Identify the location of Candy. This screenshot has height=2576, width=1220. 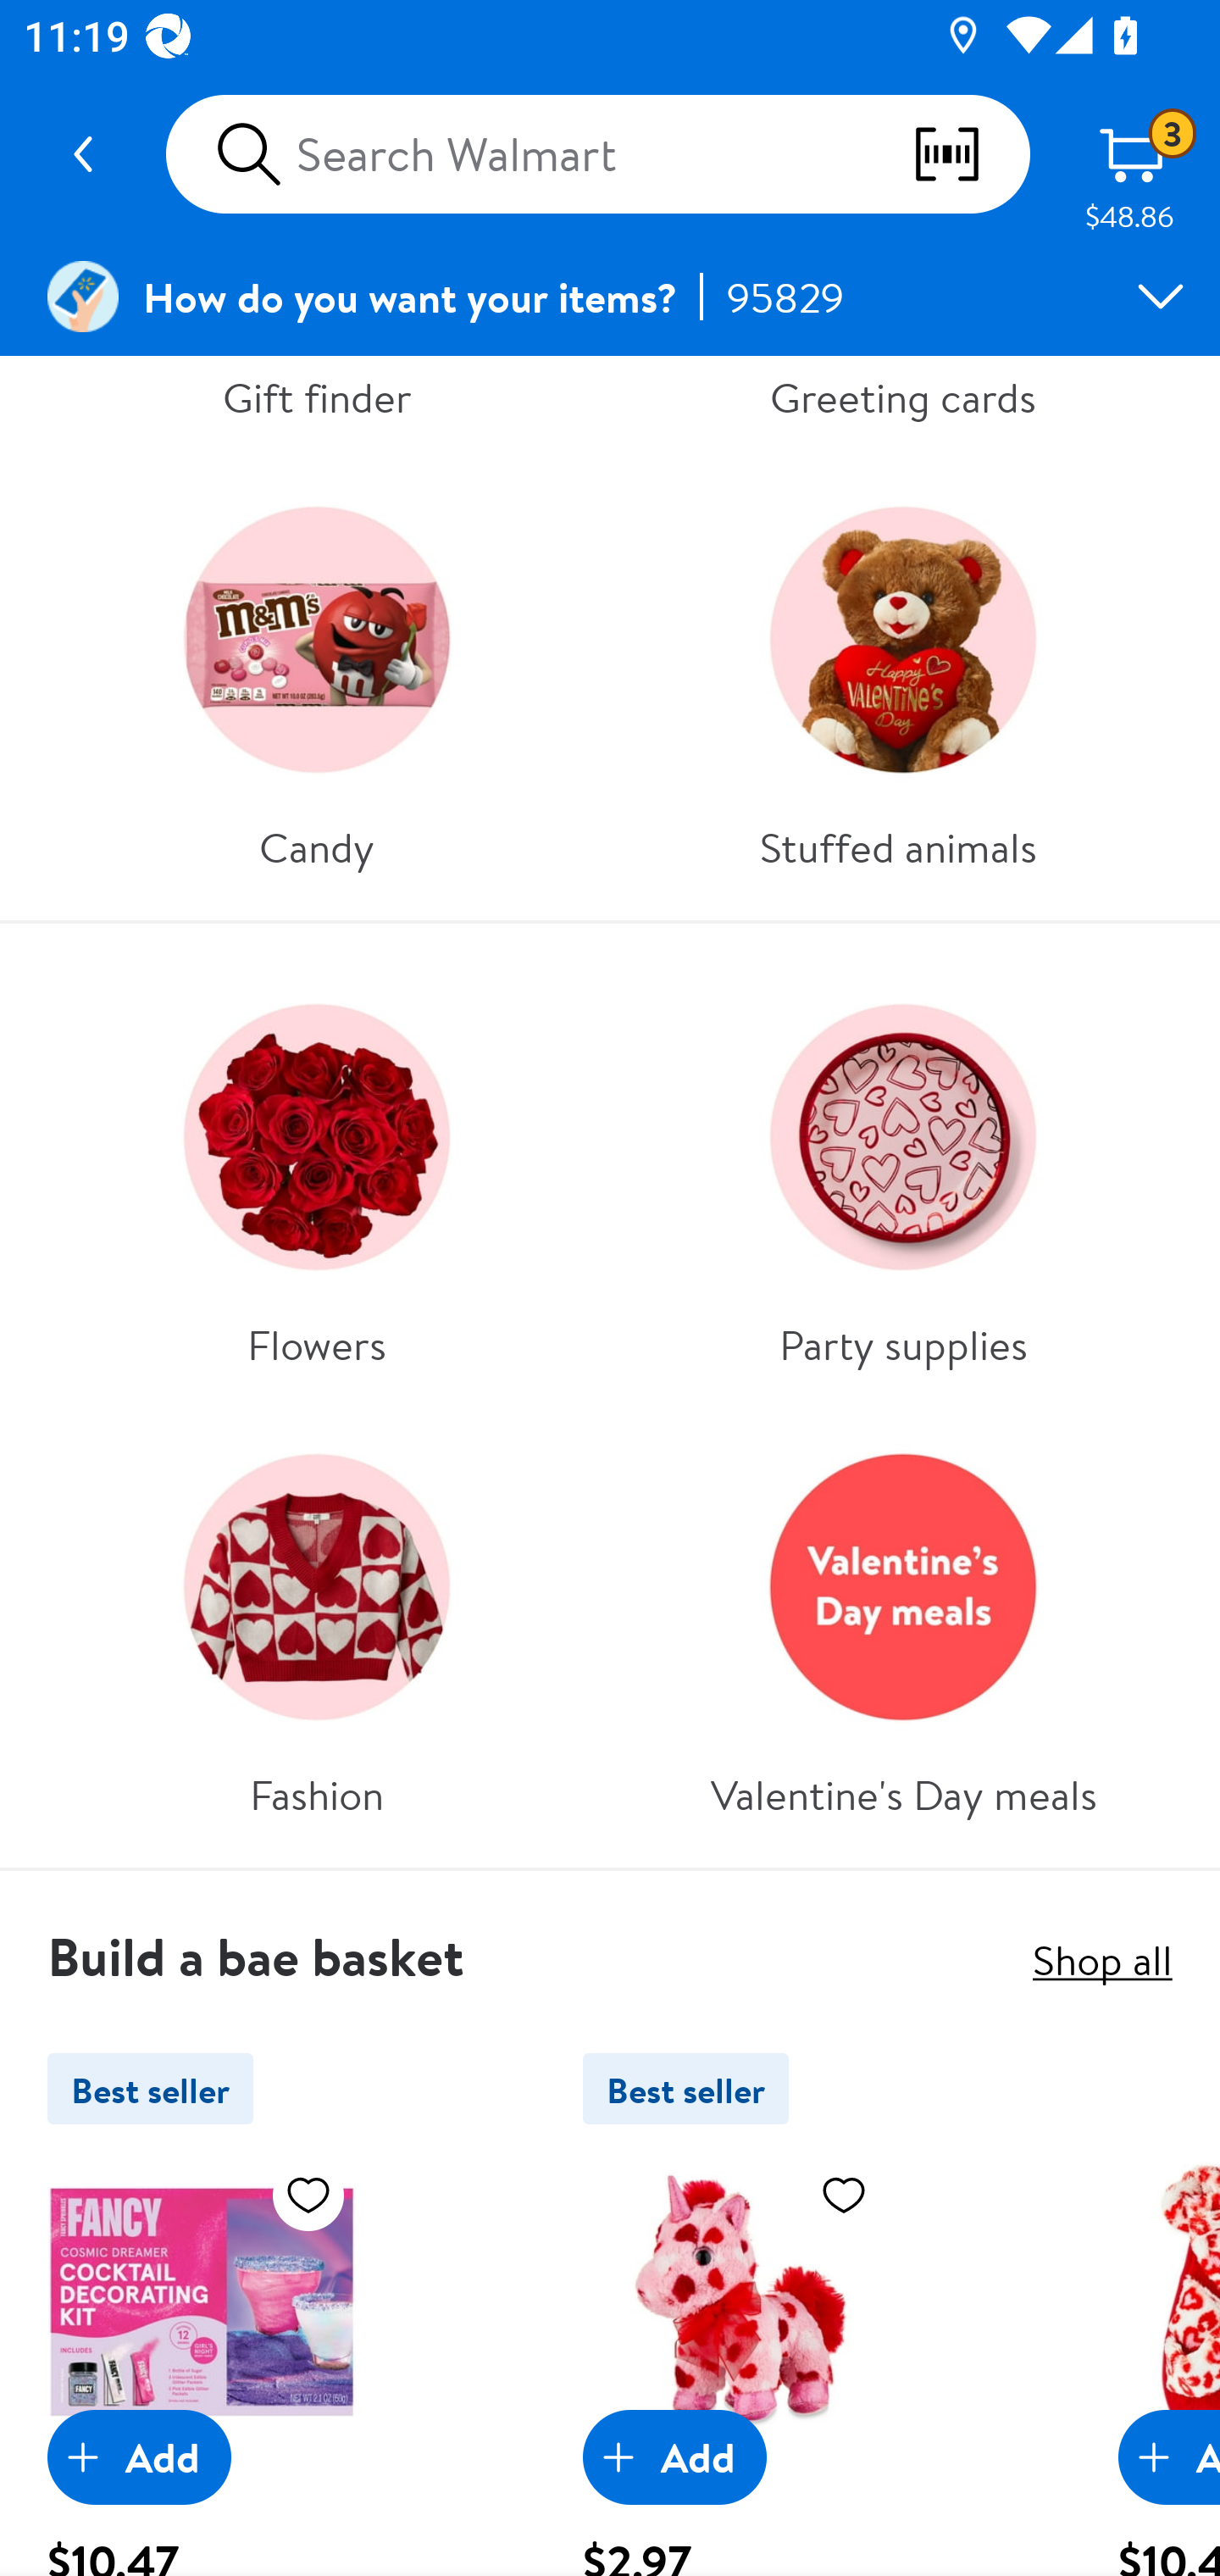
(317, 675).